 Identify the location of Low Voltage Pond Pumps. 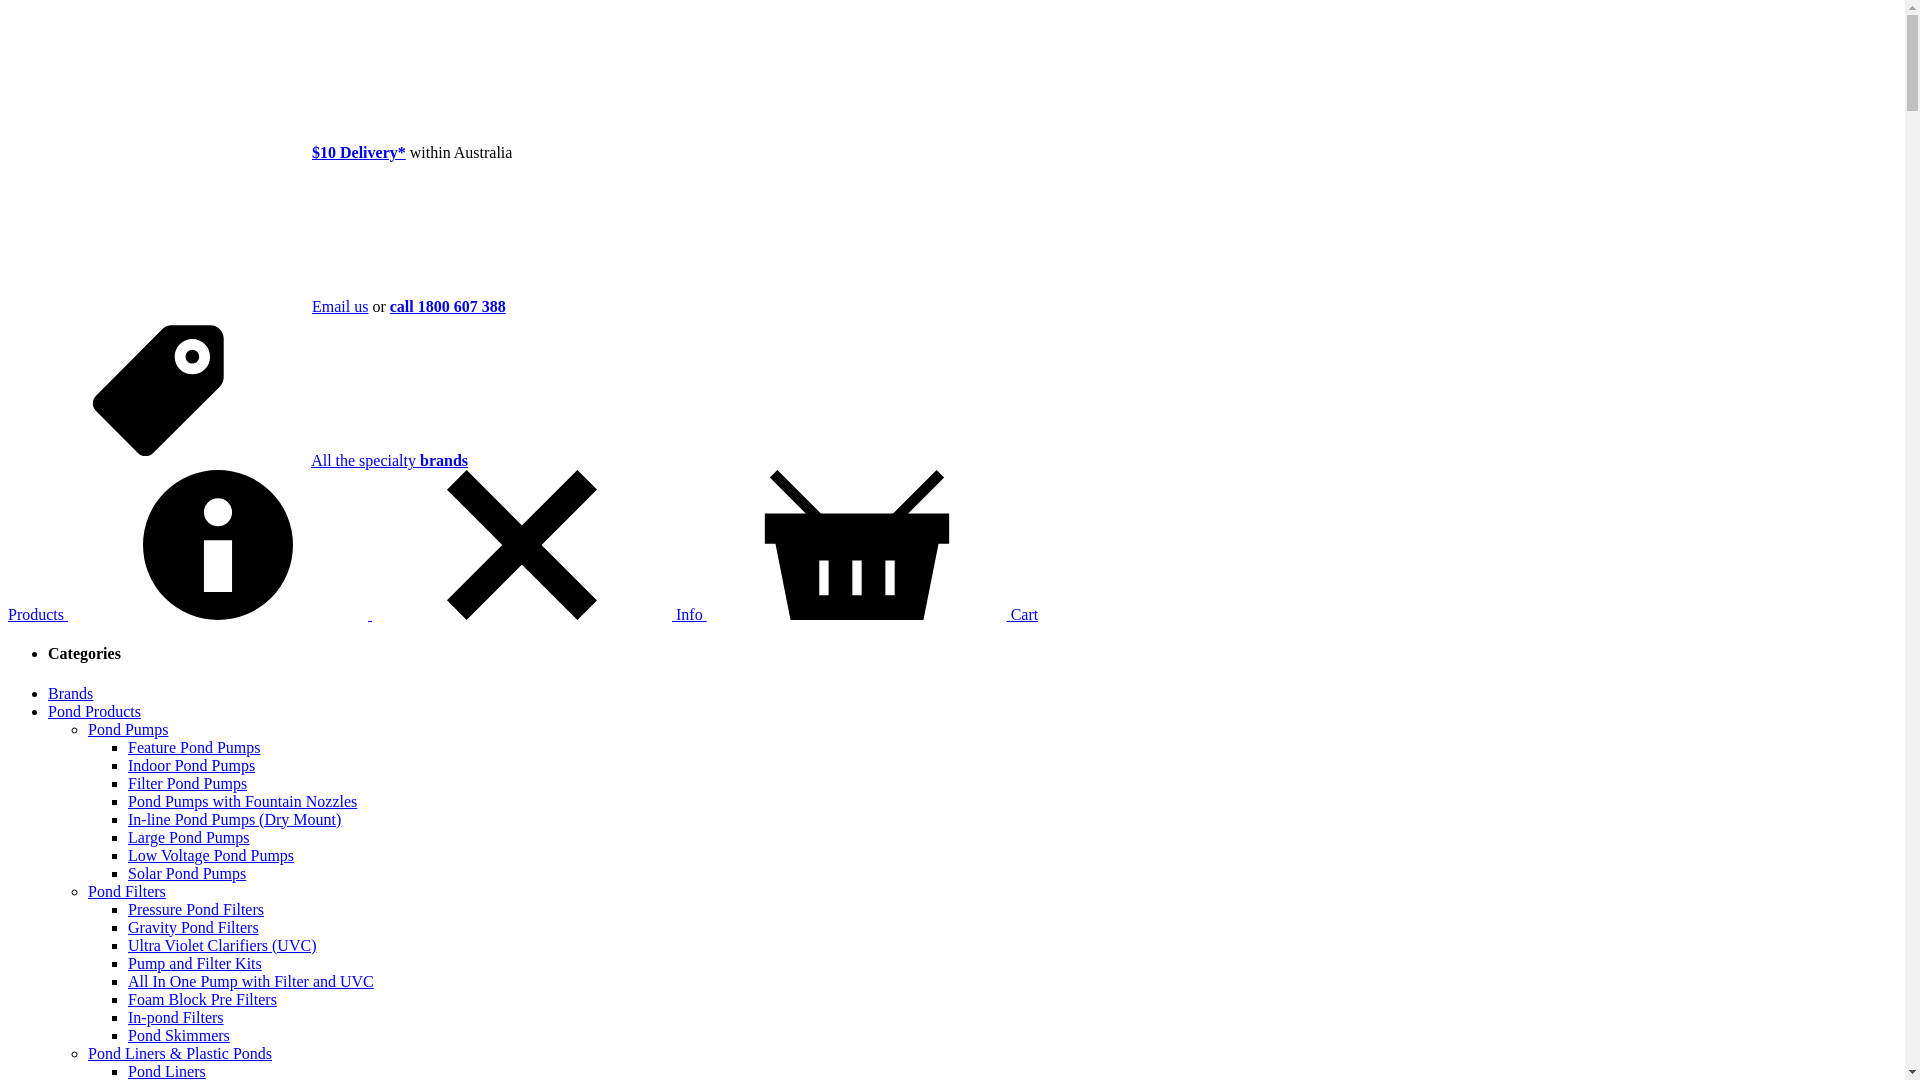
(211, 856).